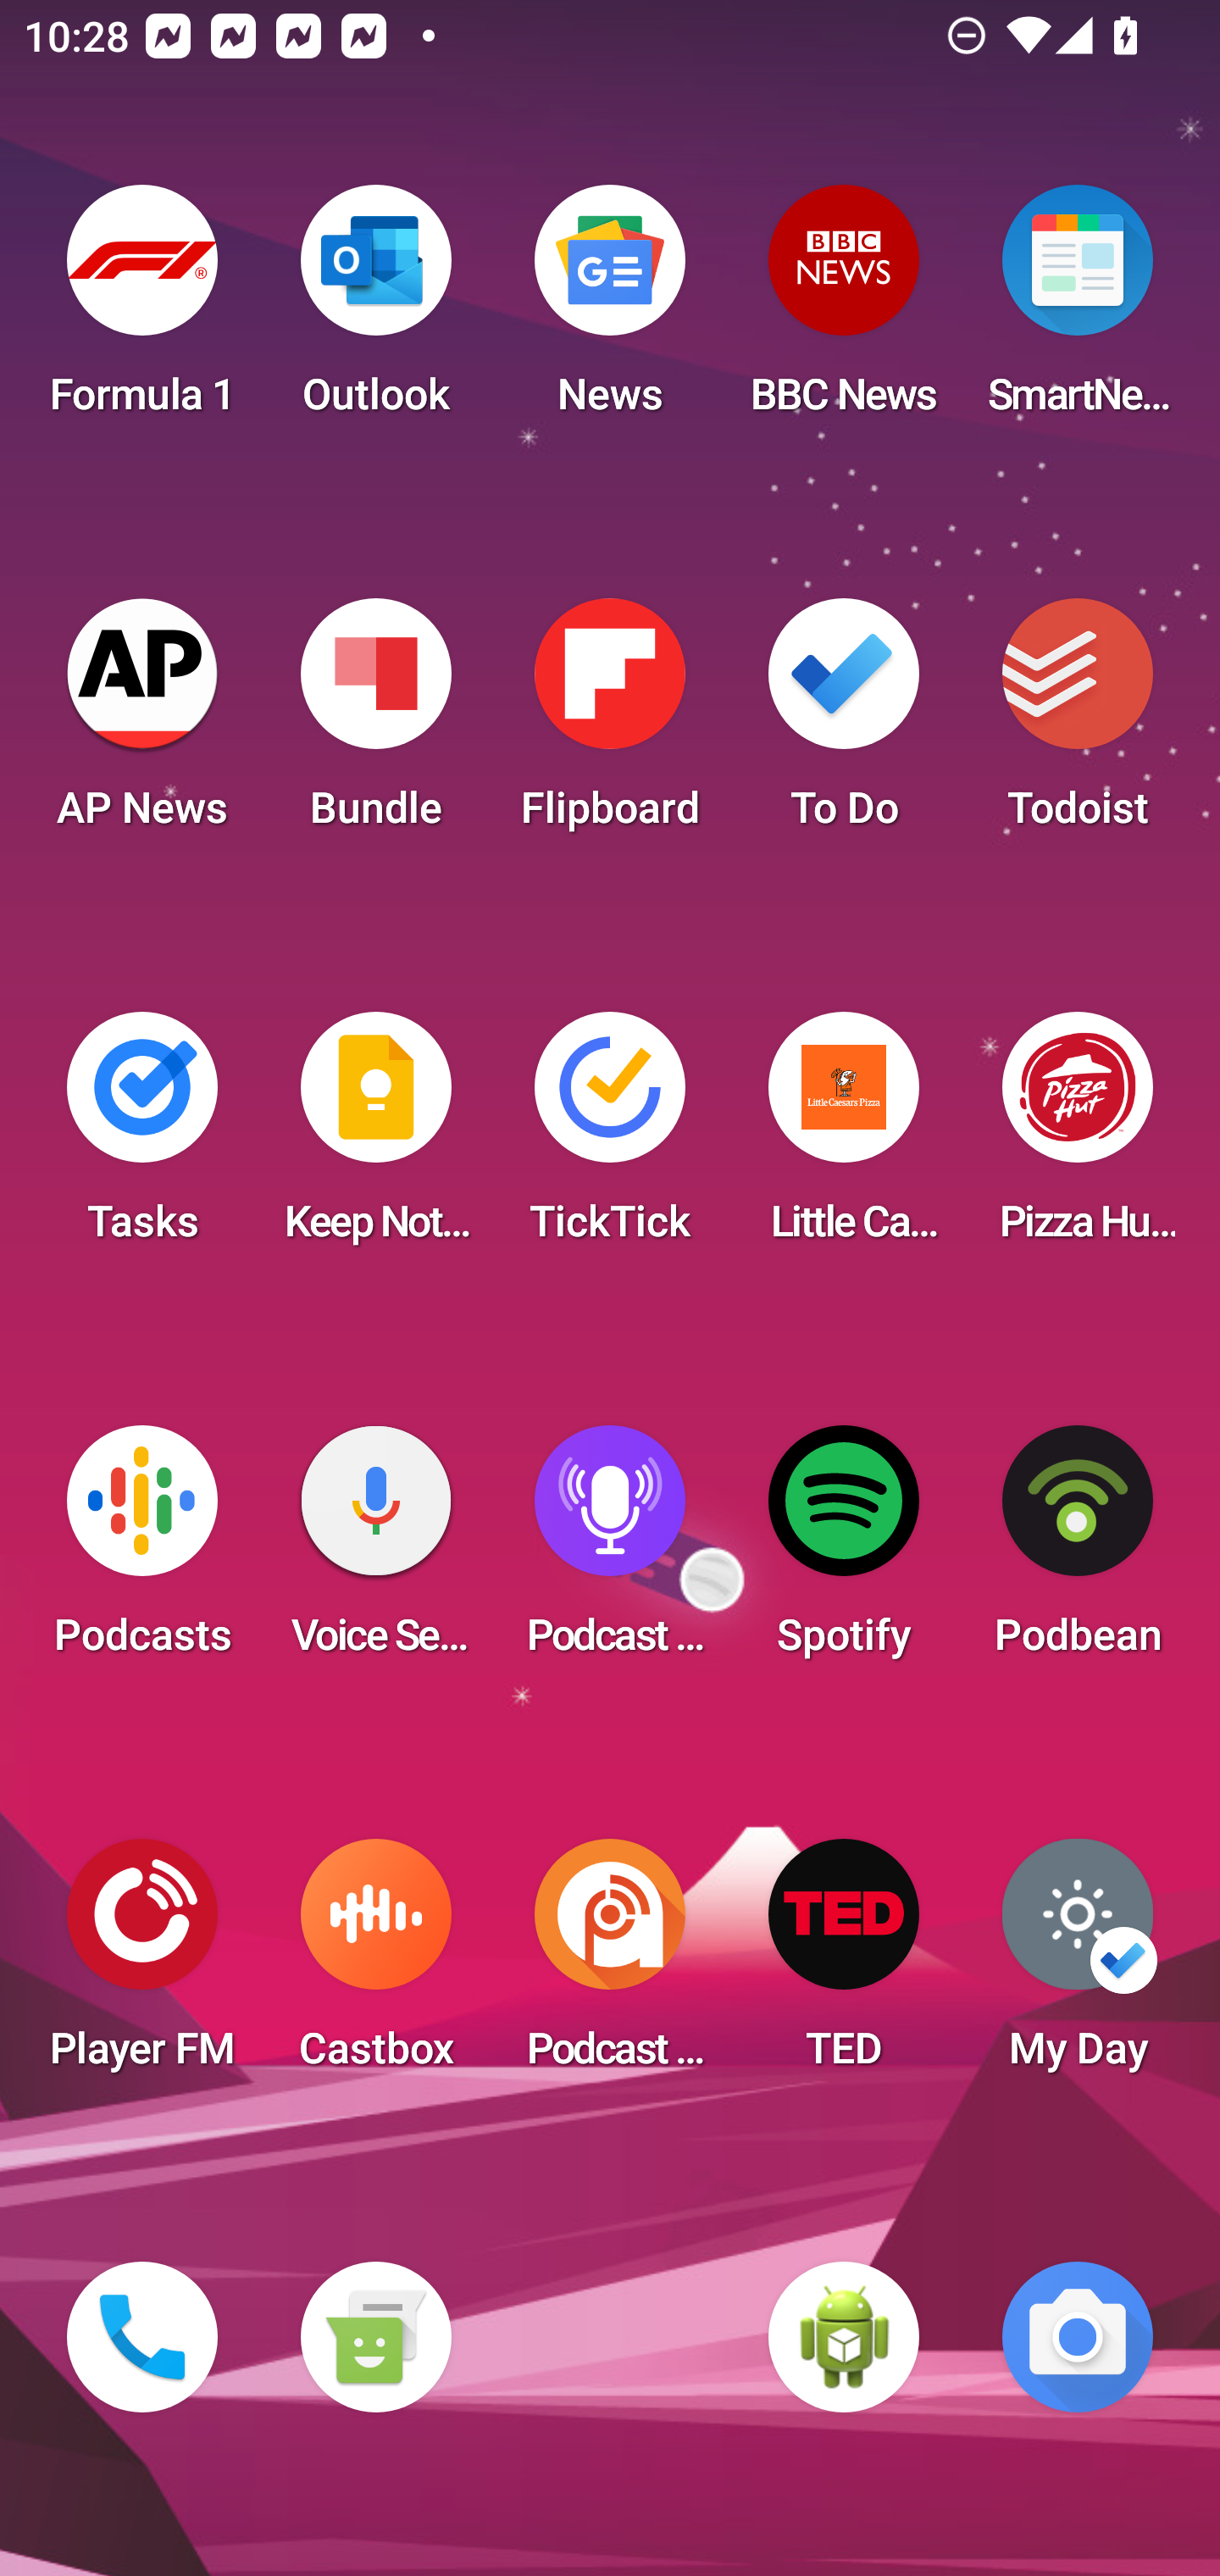  What do you see at coordinates (610, 1964) in the screenshot?
I see `Podcast Addict` at bounding box center [610, 1964].